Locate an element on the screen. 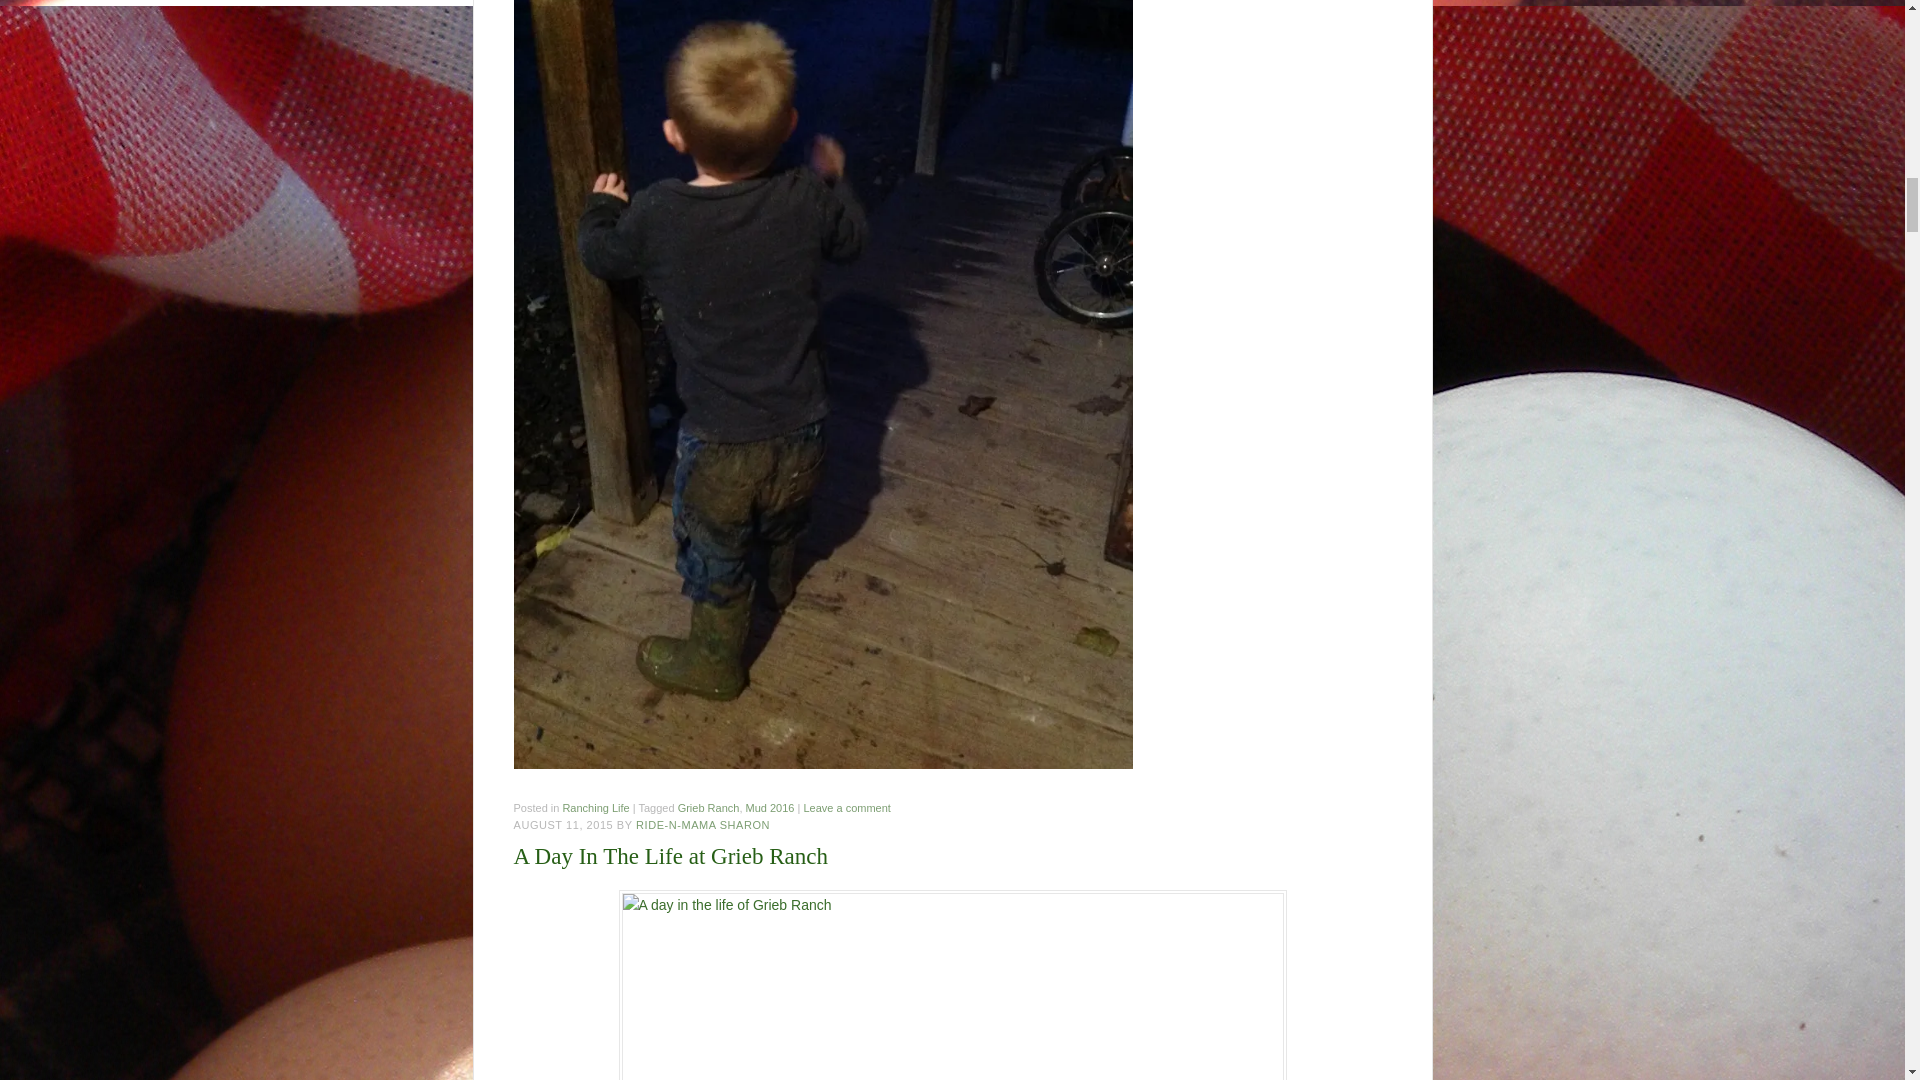 This screenshot has width=1920, height=1080. Ranching Life is located at coordinates (596, 808).